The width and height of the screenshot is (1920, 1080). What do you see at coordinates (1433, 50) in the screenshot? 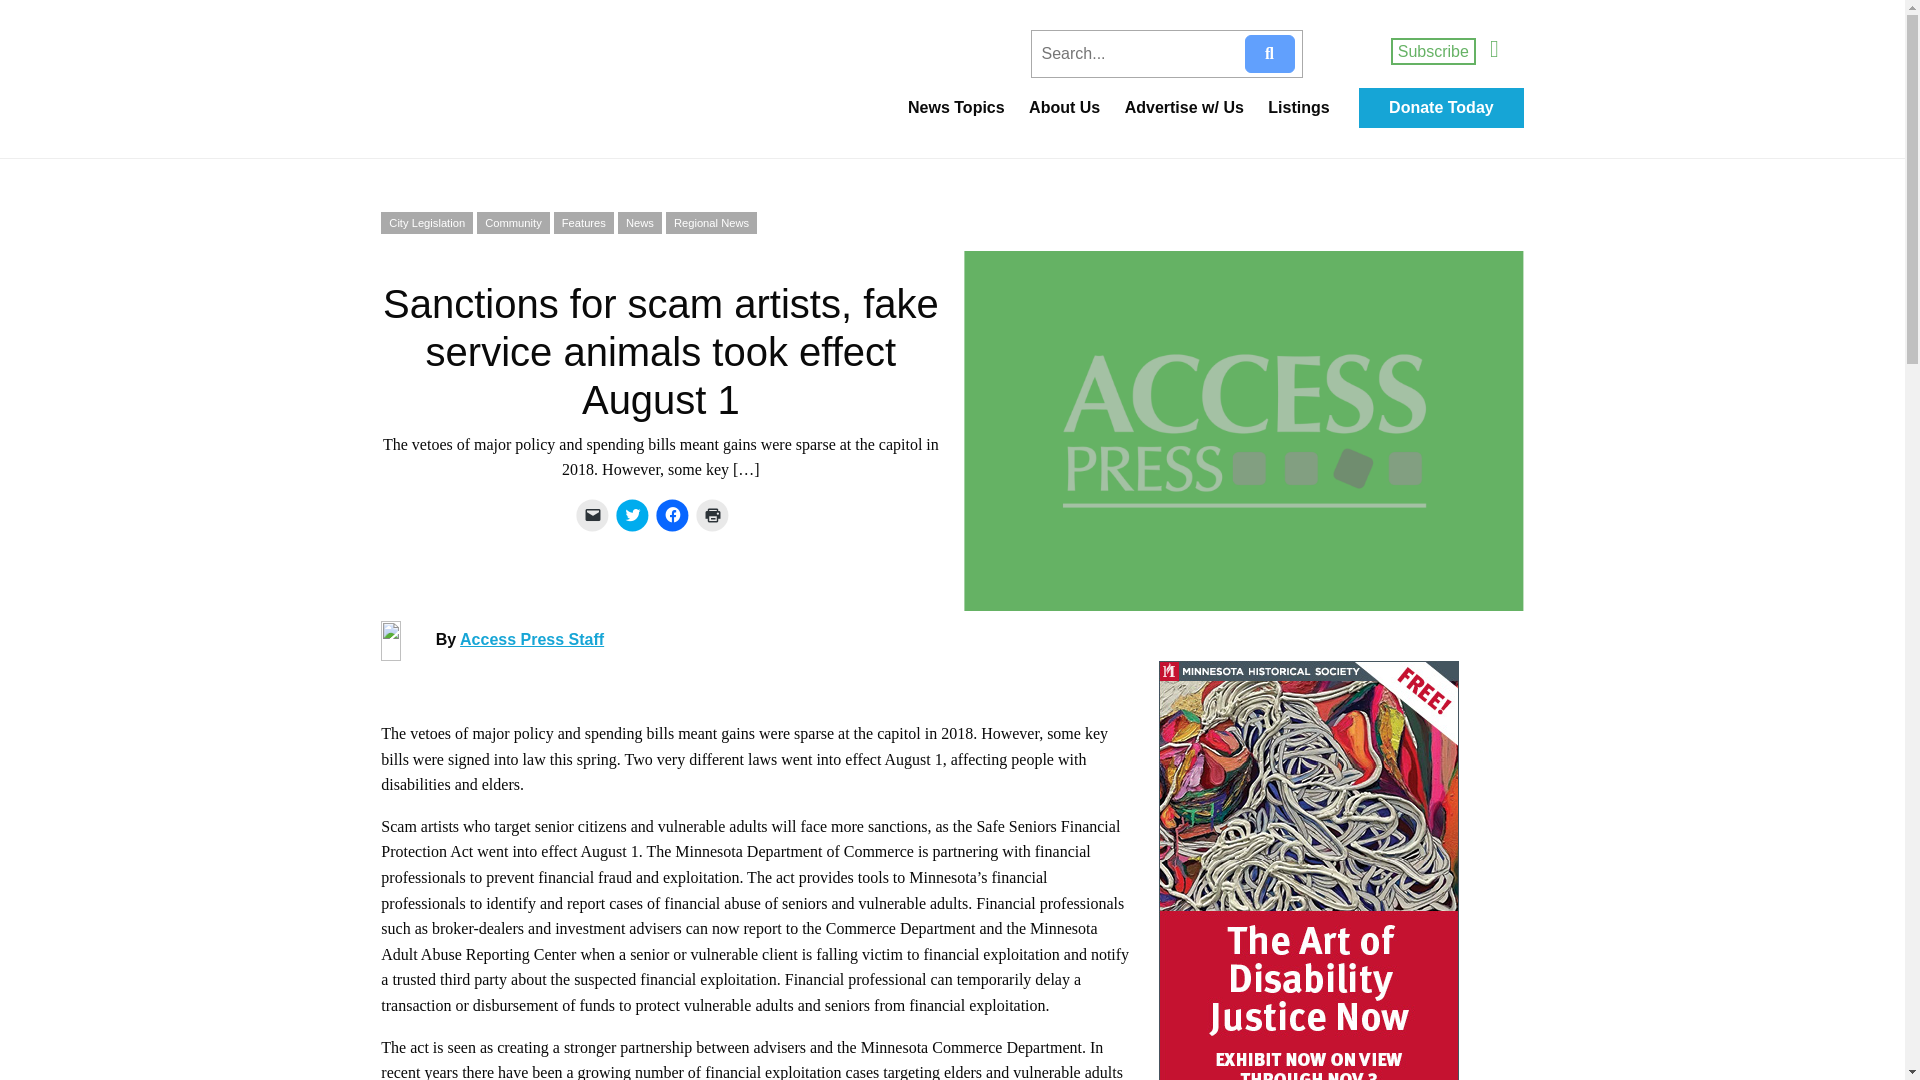
I see `Subscribe` at bounding box center [1433, 50].